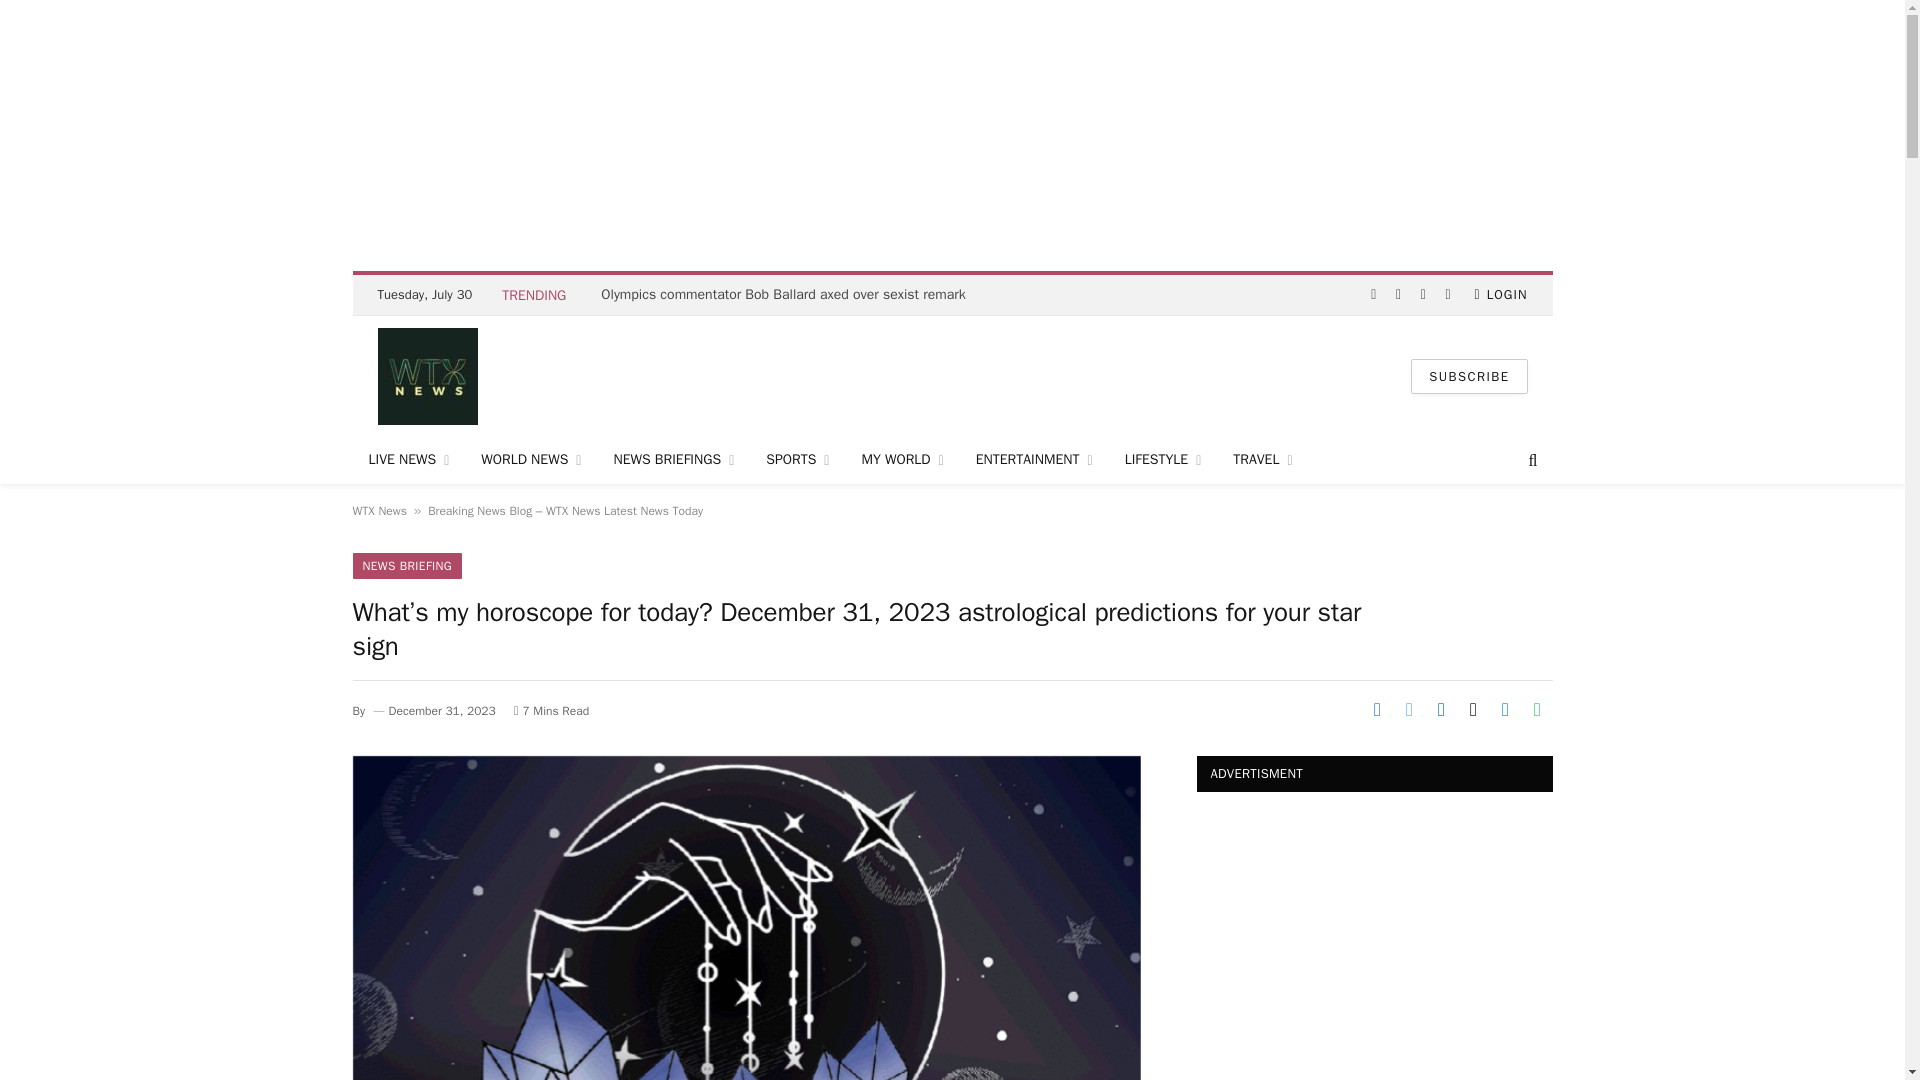 This screenshot has height=1080, width=1920. Describe the element at coordinates (408, 460) in the screenshot. I see `Coverage of Live news and events in Realtime` at that location.